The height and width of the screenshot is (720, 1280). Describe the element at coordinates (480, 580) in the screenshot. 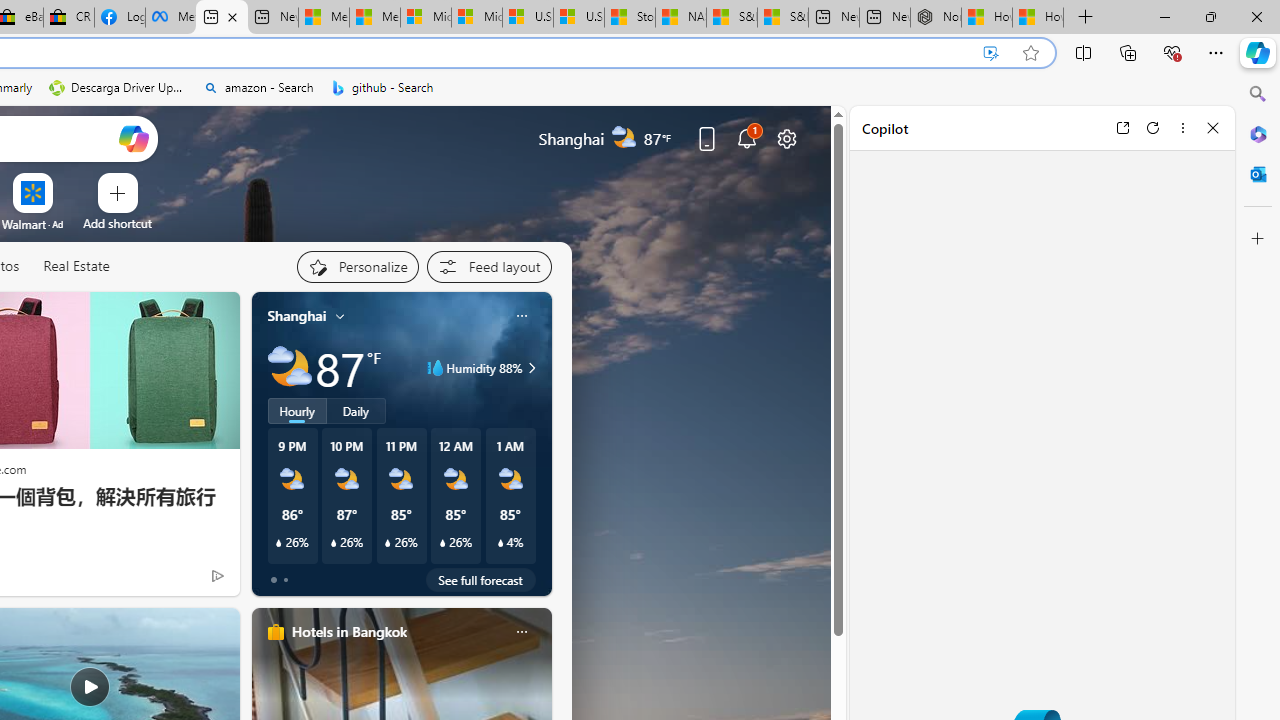

I see `See full forecast` at that location.